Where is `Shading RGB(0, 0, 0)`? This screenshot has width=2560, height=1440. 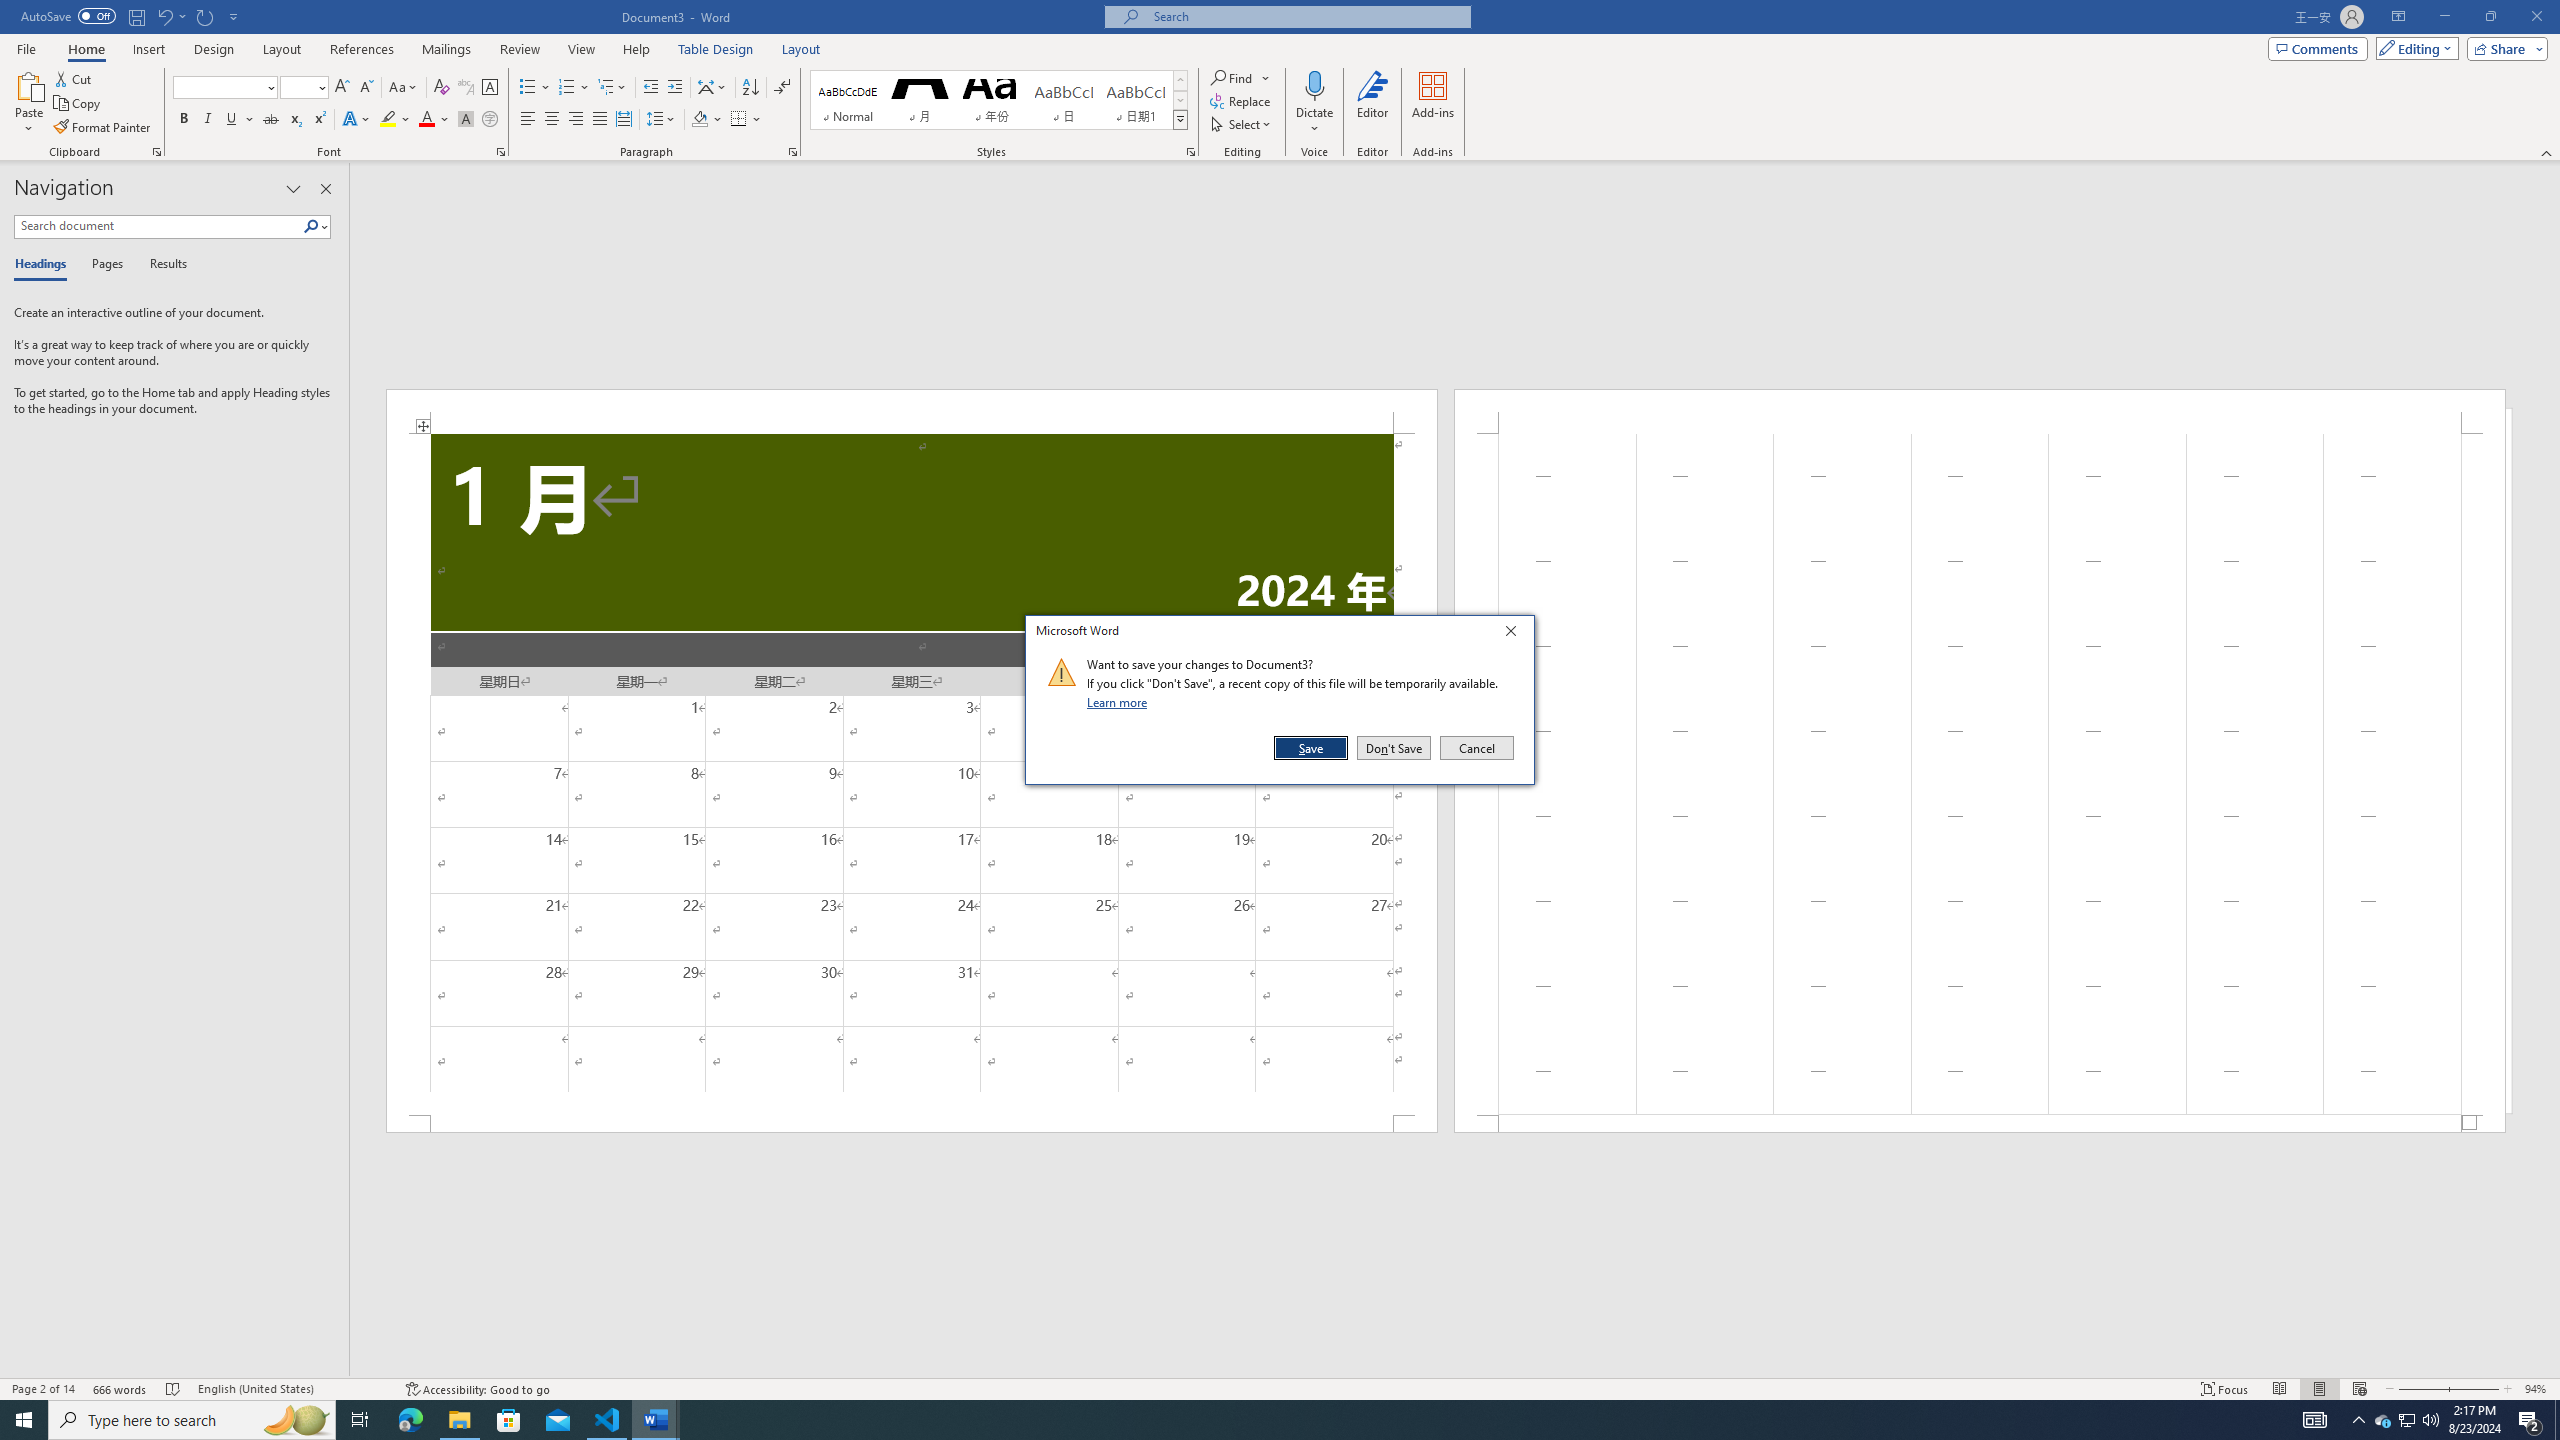 Shading RGB(0, 0, 0) is located at coordinates (700, 120).